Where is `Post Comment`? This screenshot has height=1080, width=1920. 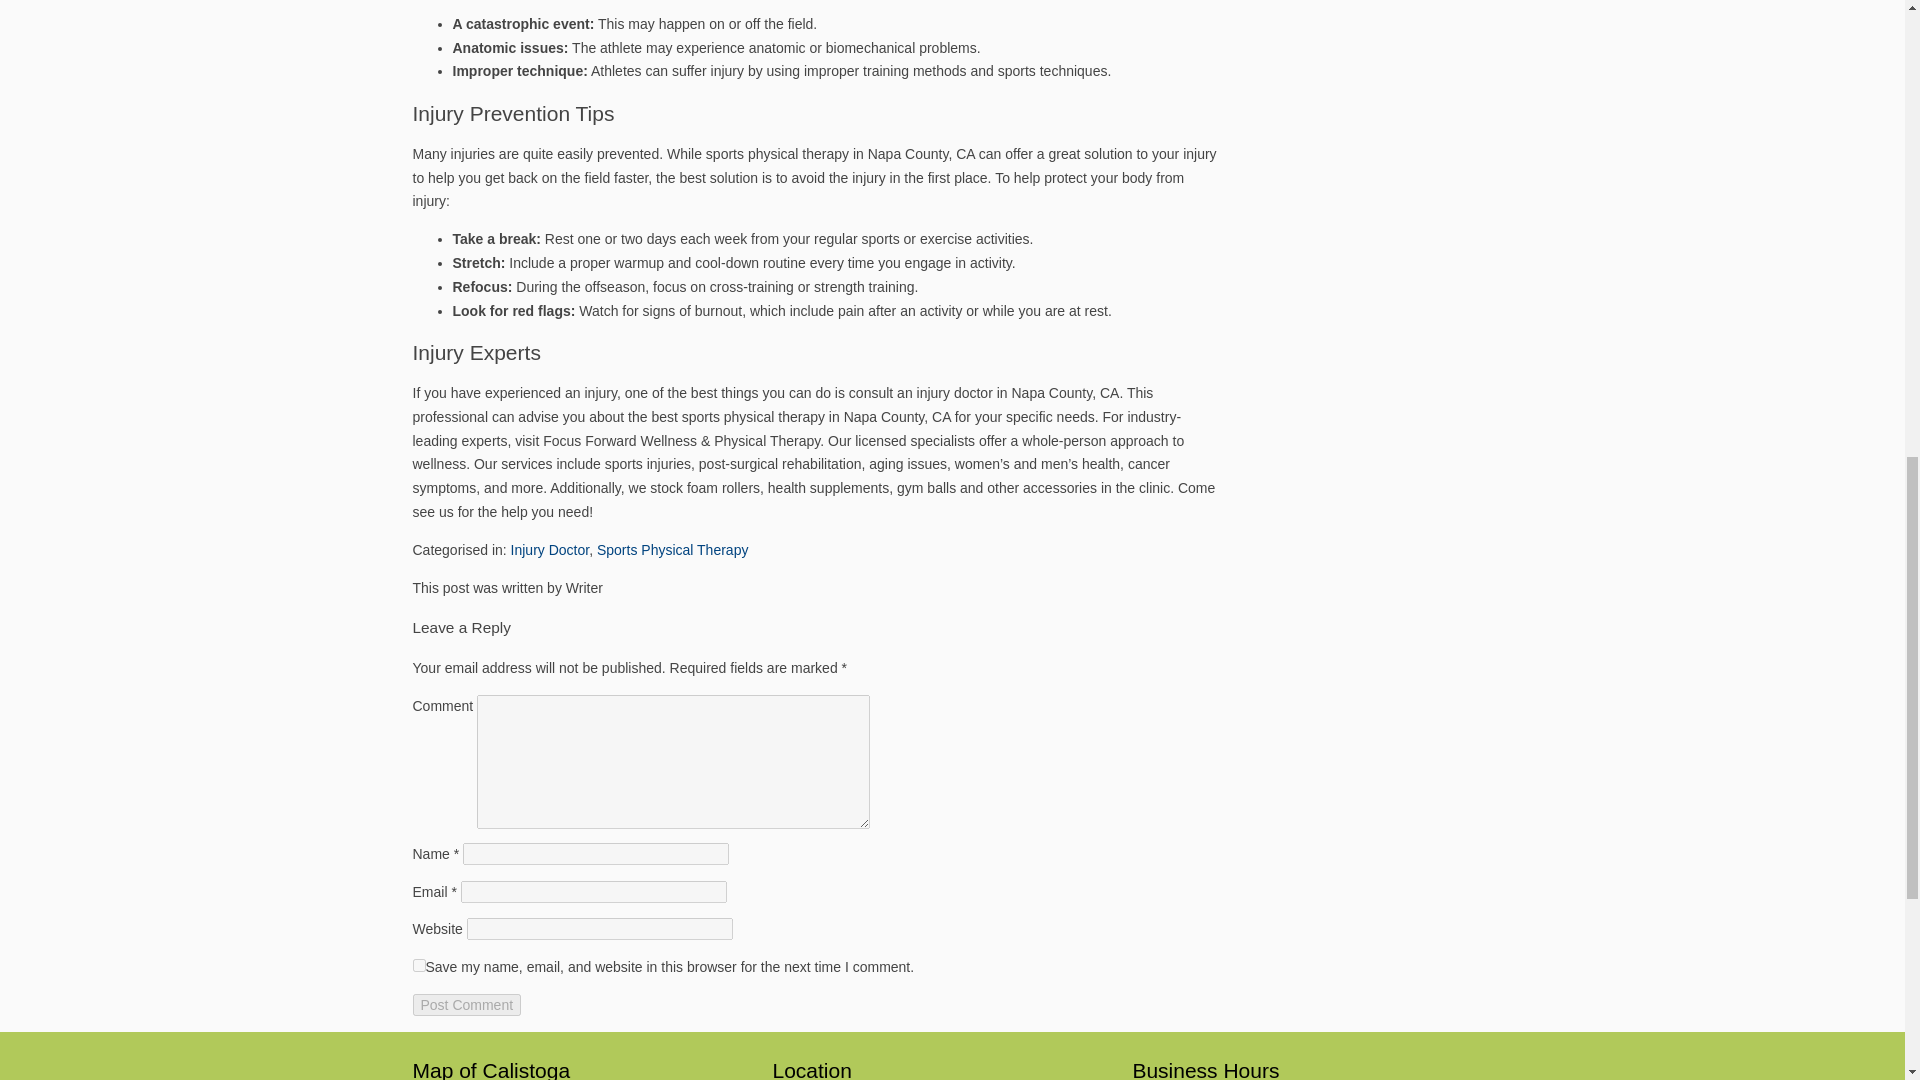
Post Comment is located at coordinates (466, 1004).